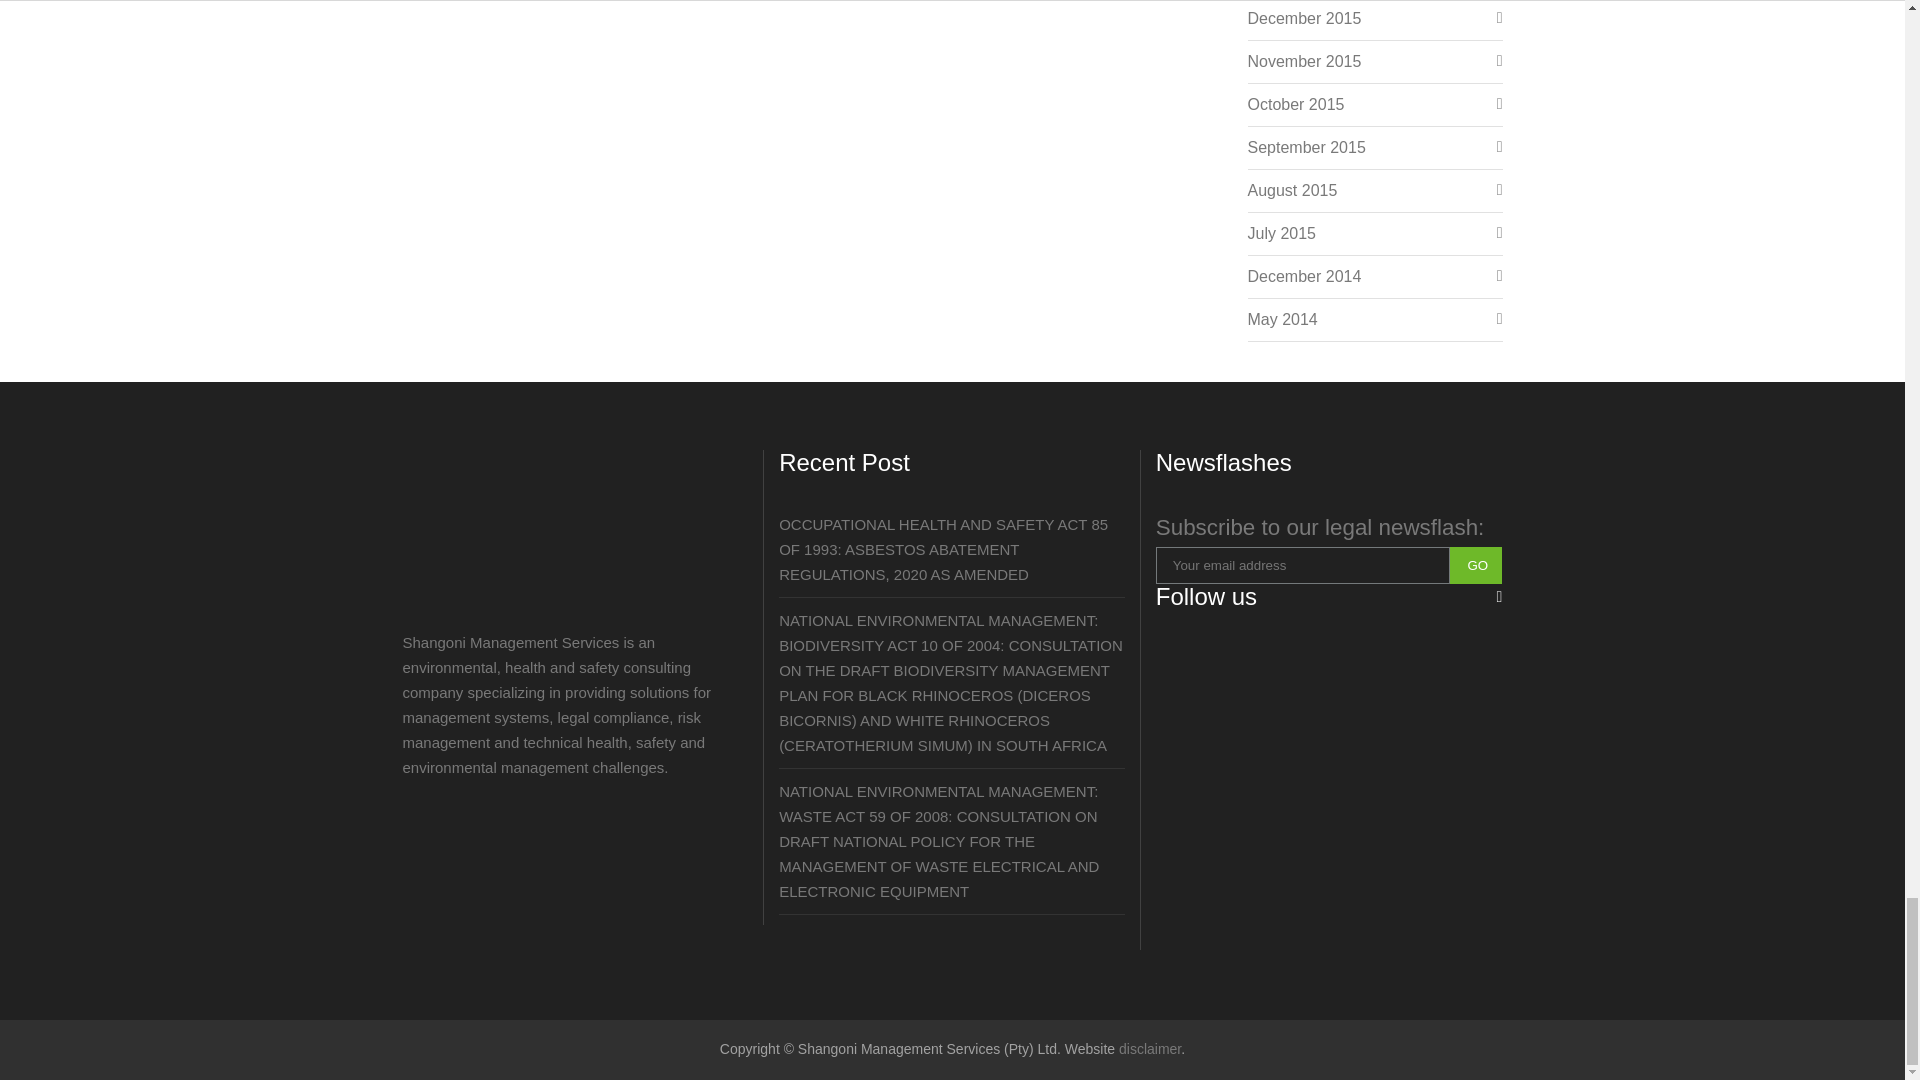 This screenshot has width=1920, height=1080. I want to click on GO, so click(1475, 565).